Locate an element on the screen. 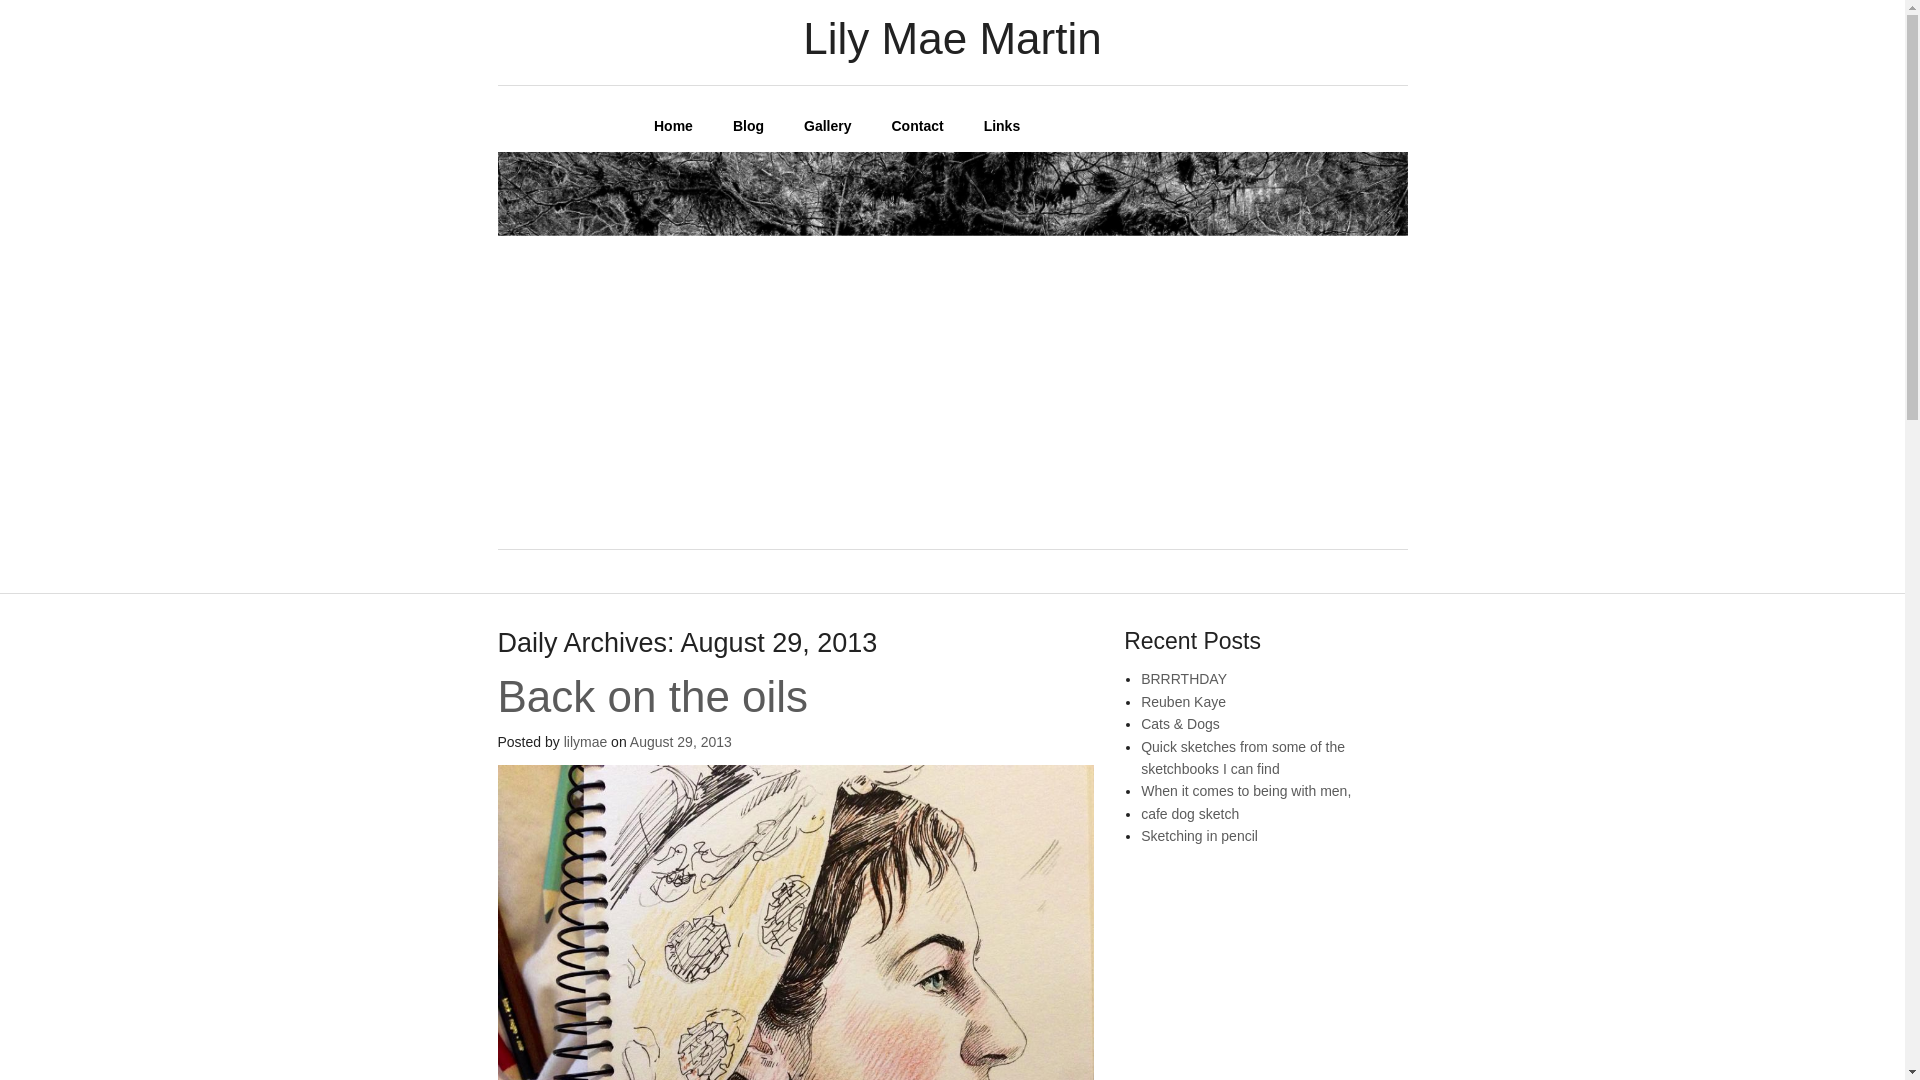 The height and width of the screenshot is (1080, 1920). Blog is located at coordinates (748, 125).